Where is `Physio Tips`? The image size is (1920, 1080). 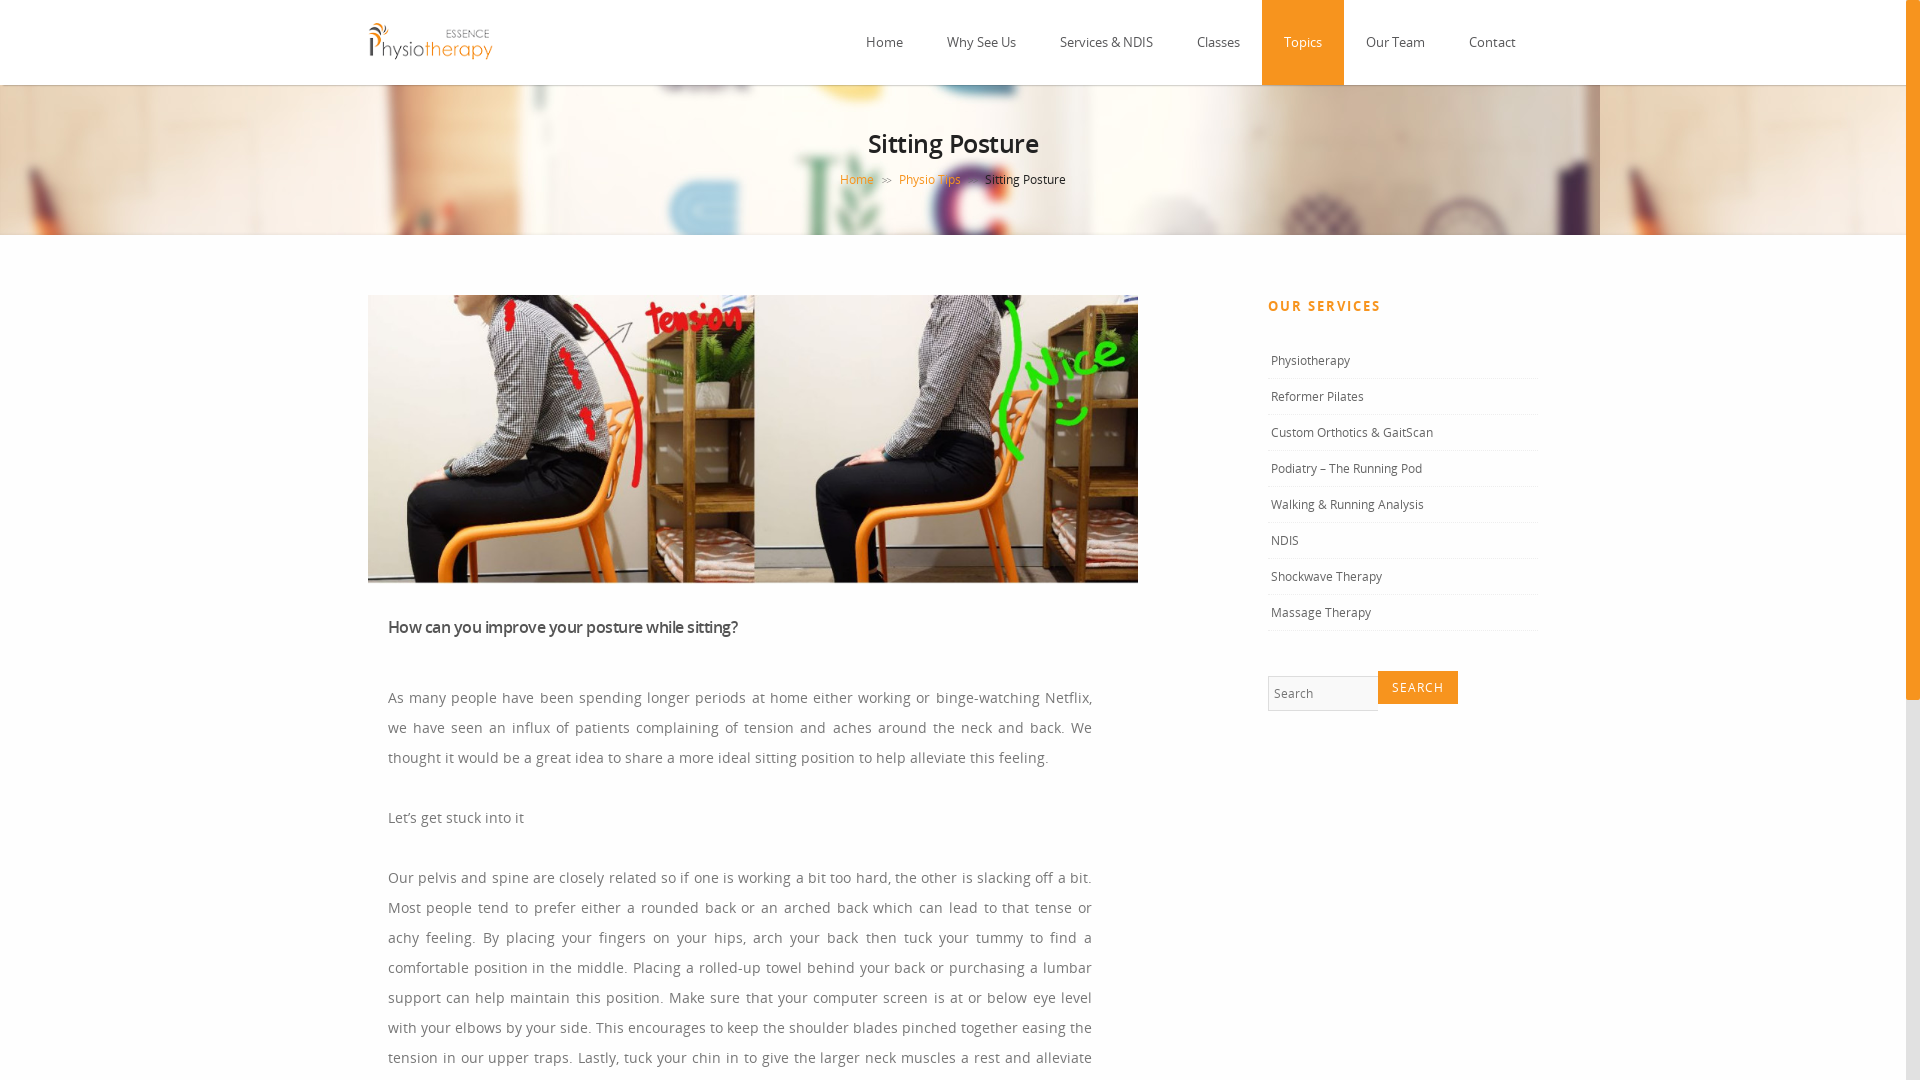 Physio Tips is located at coordinates (929, 180).